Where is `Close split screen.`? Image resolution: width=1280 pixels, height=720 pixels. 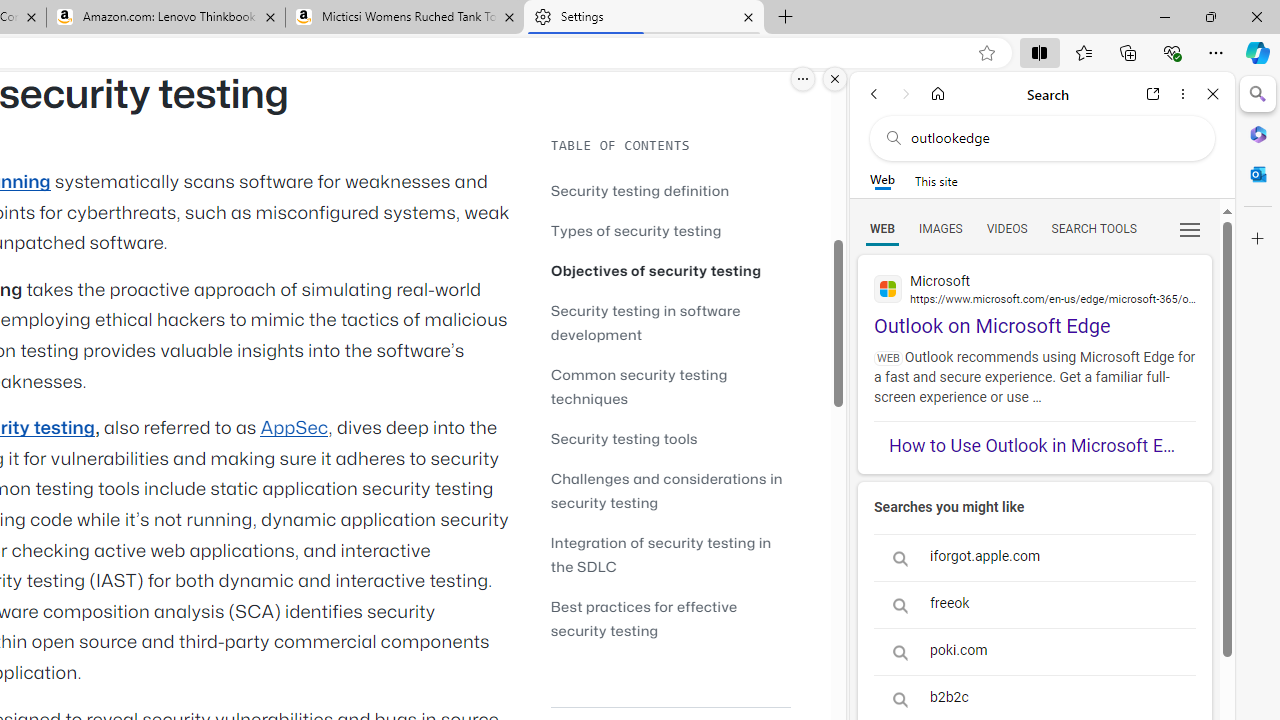 Close split screen. is located at coordinates (835, 79).